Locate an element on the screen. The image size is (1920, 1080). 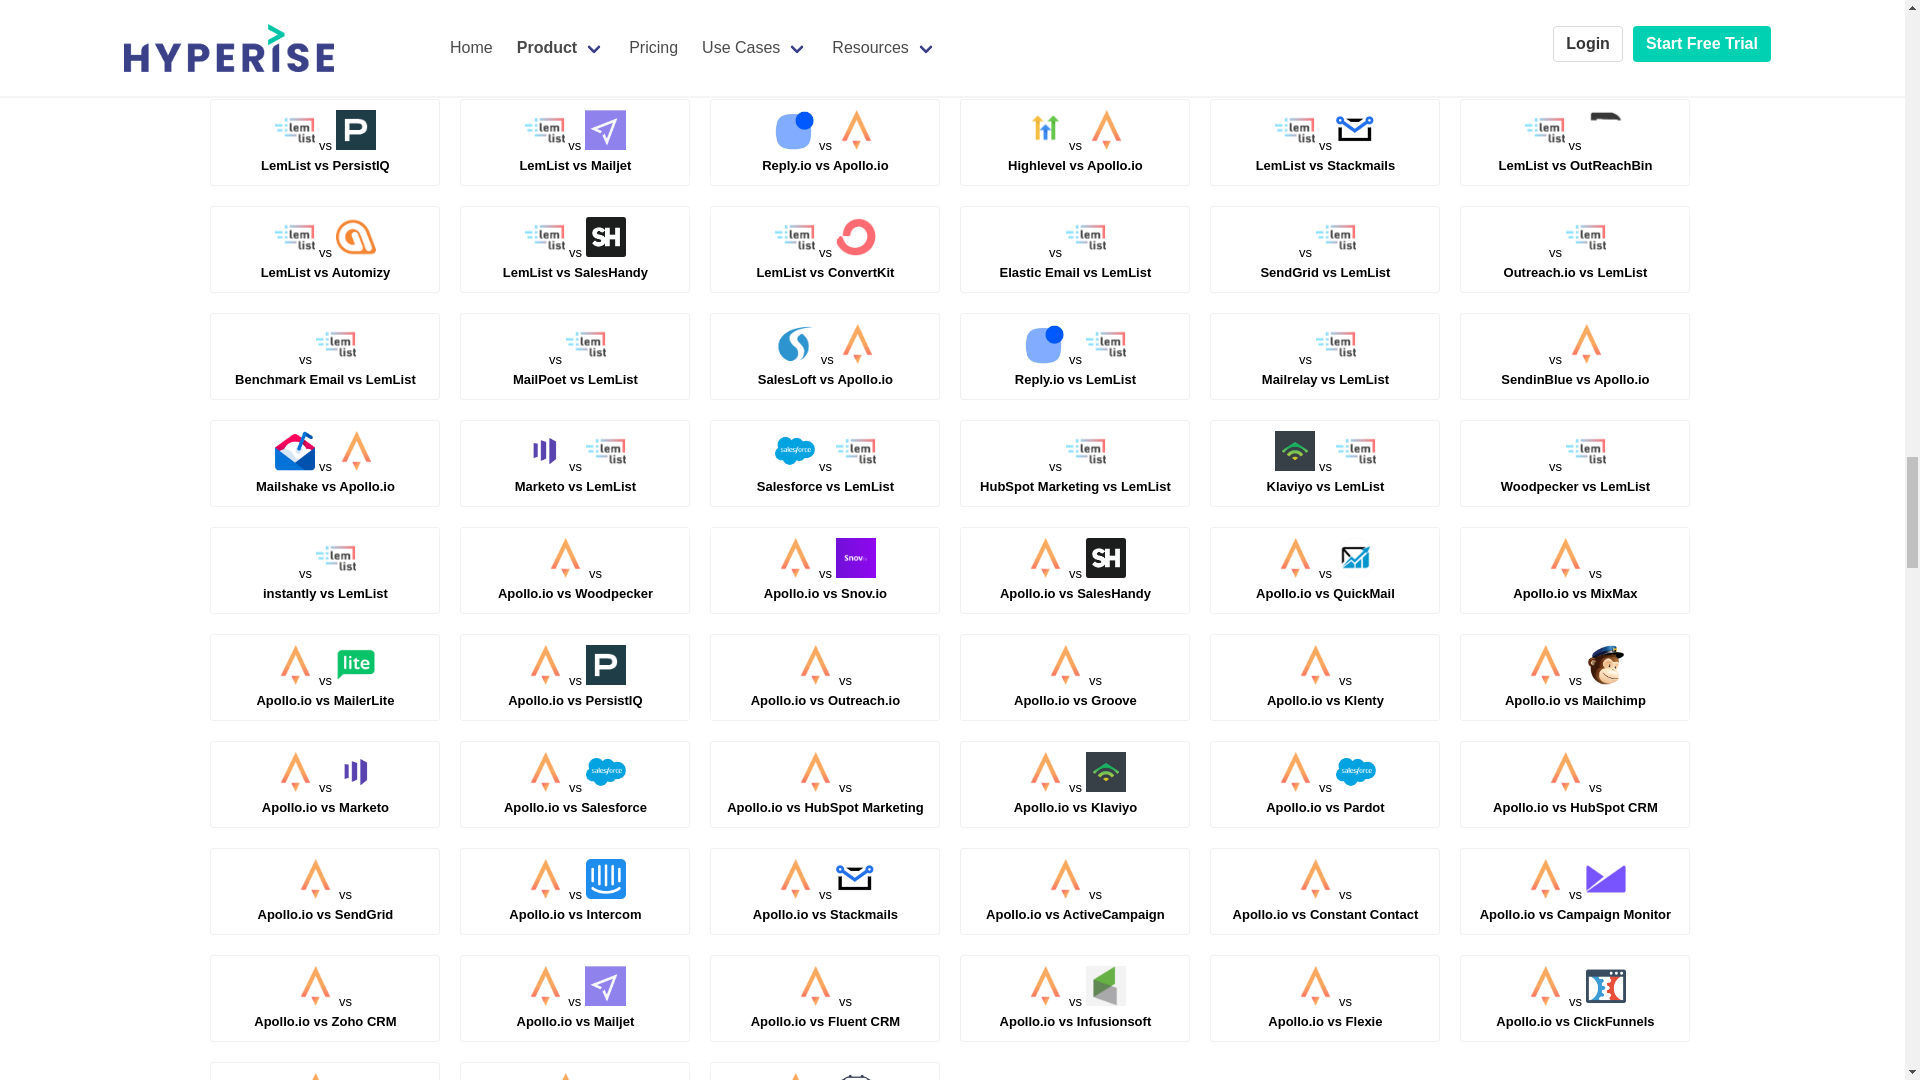
LemList vs Campaign Monitor is located at coordinates (1326, 48).